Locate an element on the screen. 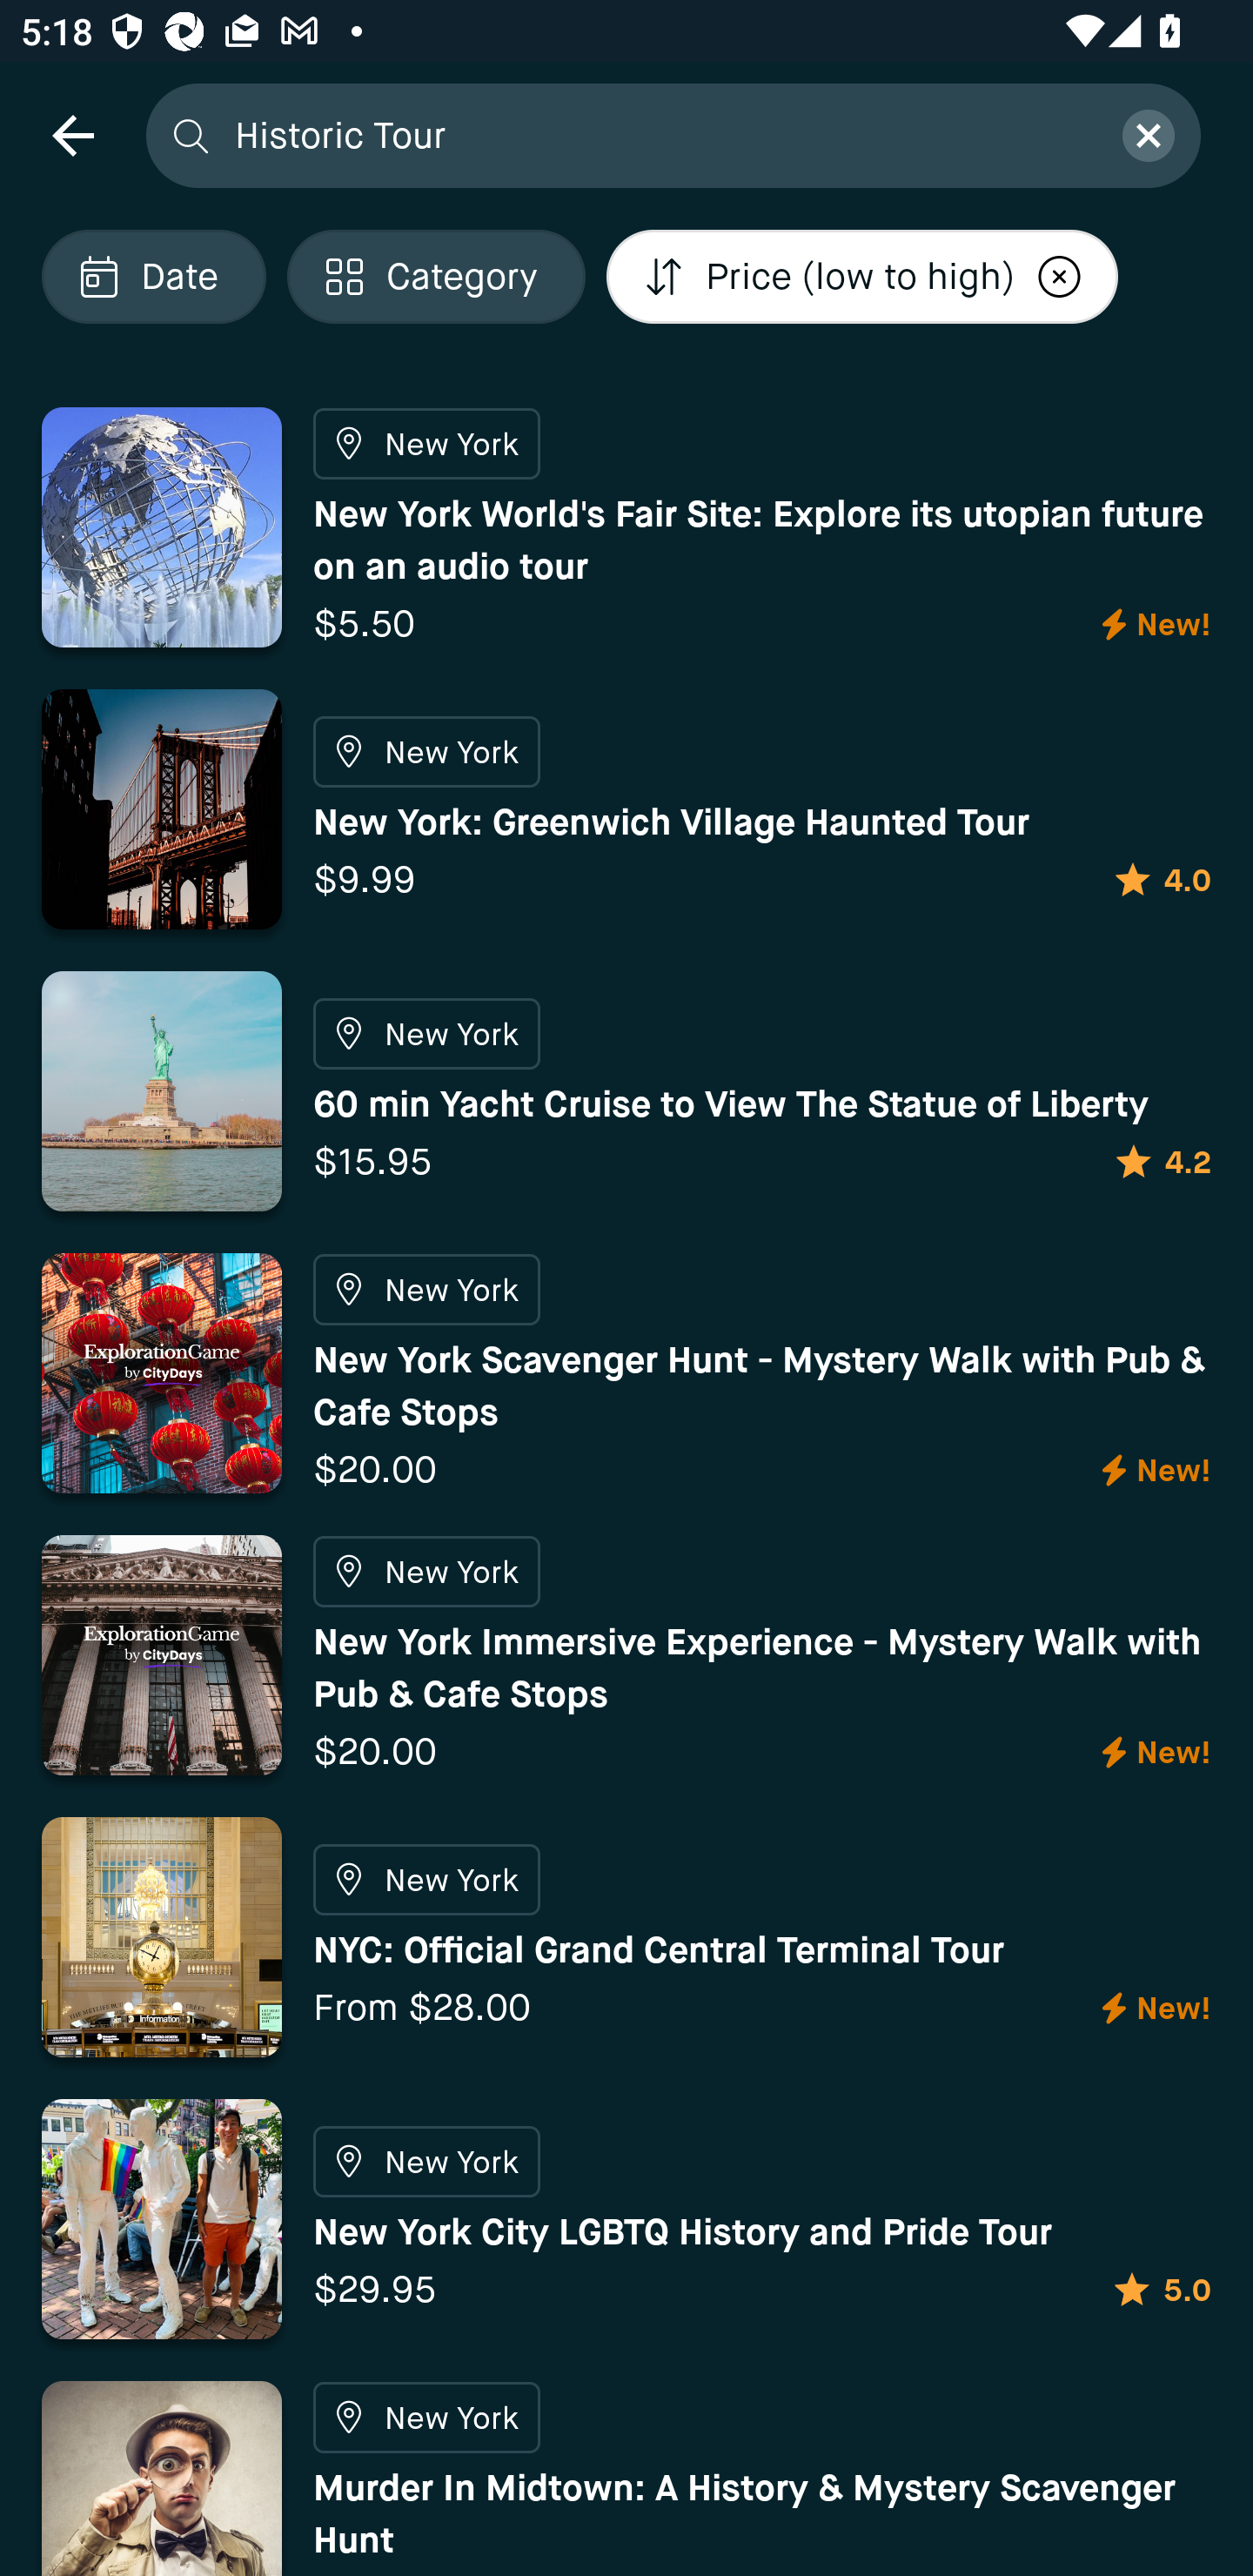 This screenshot has height=2576, width=1253. Localized description Date is located at coordinates (153, 277).